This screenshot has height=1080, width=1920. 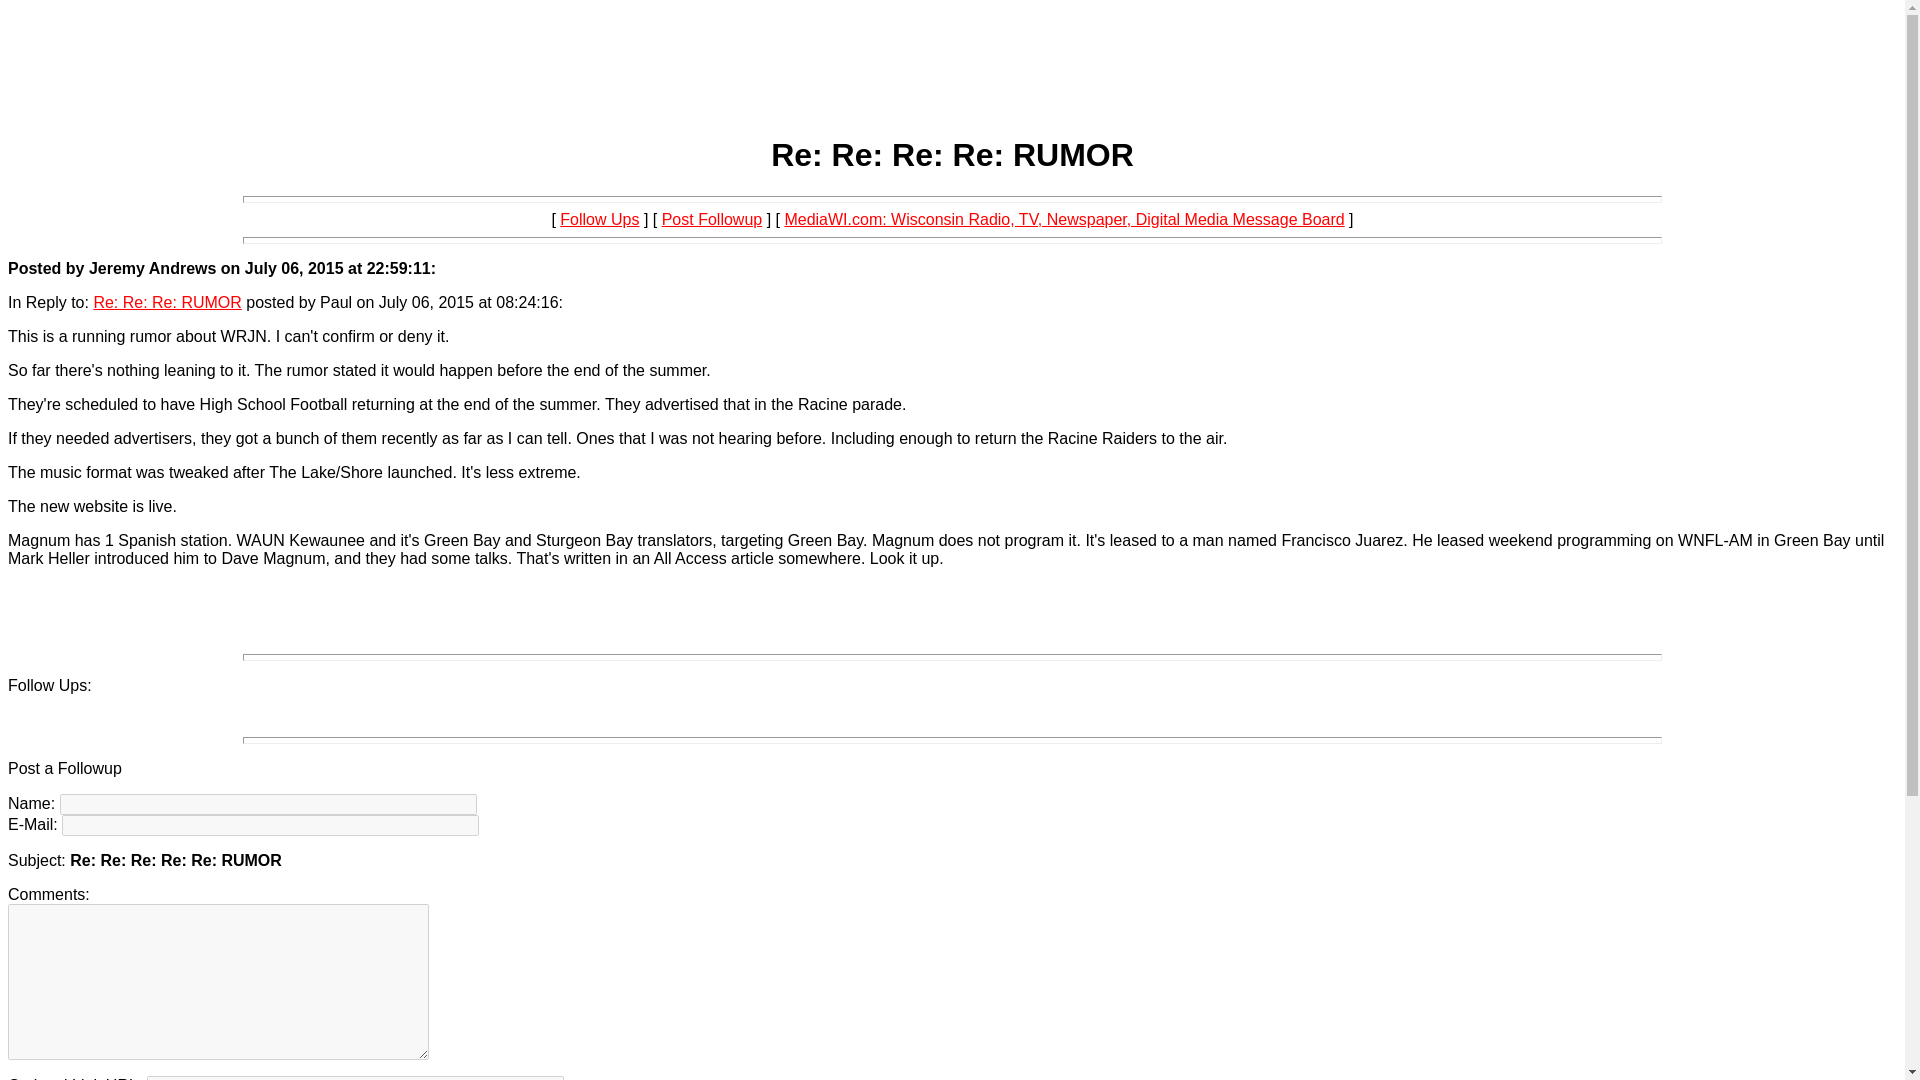 I want to click on Post Followup, so click(x=712, y=218).